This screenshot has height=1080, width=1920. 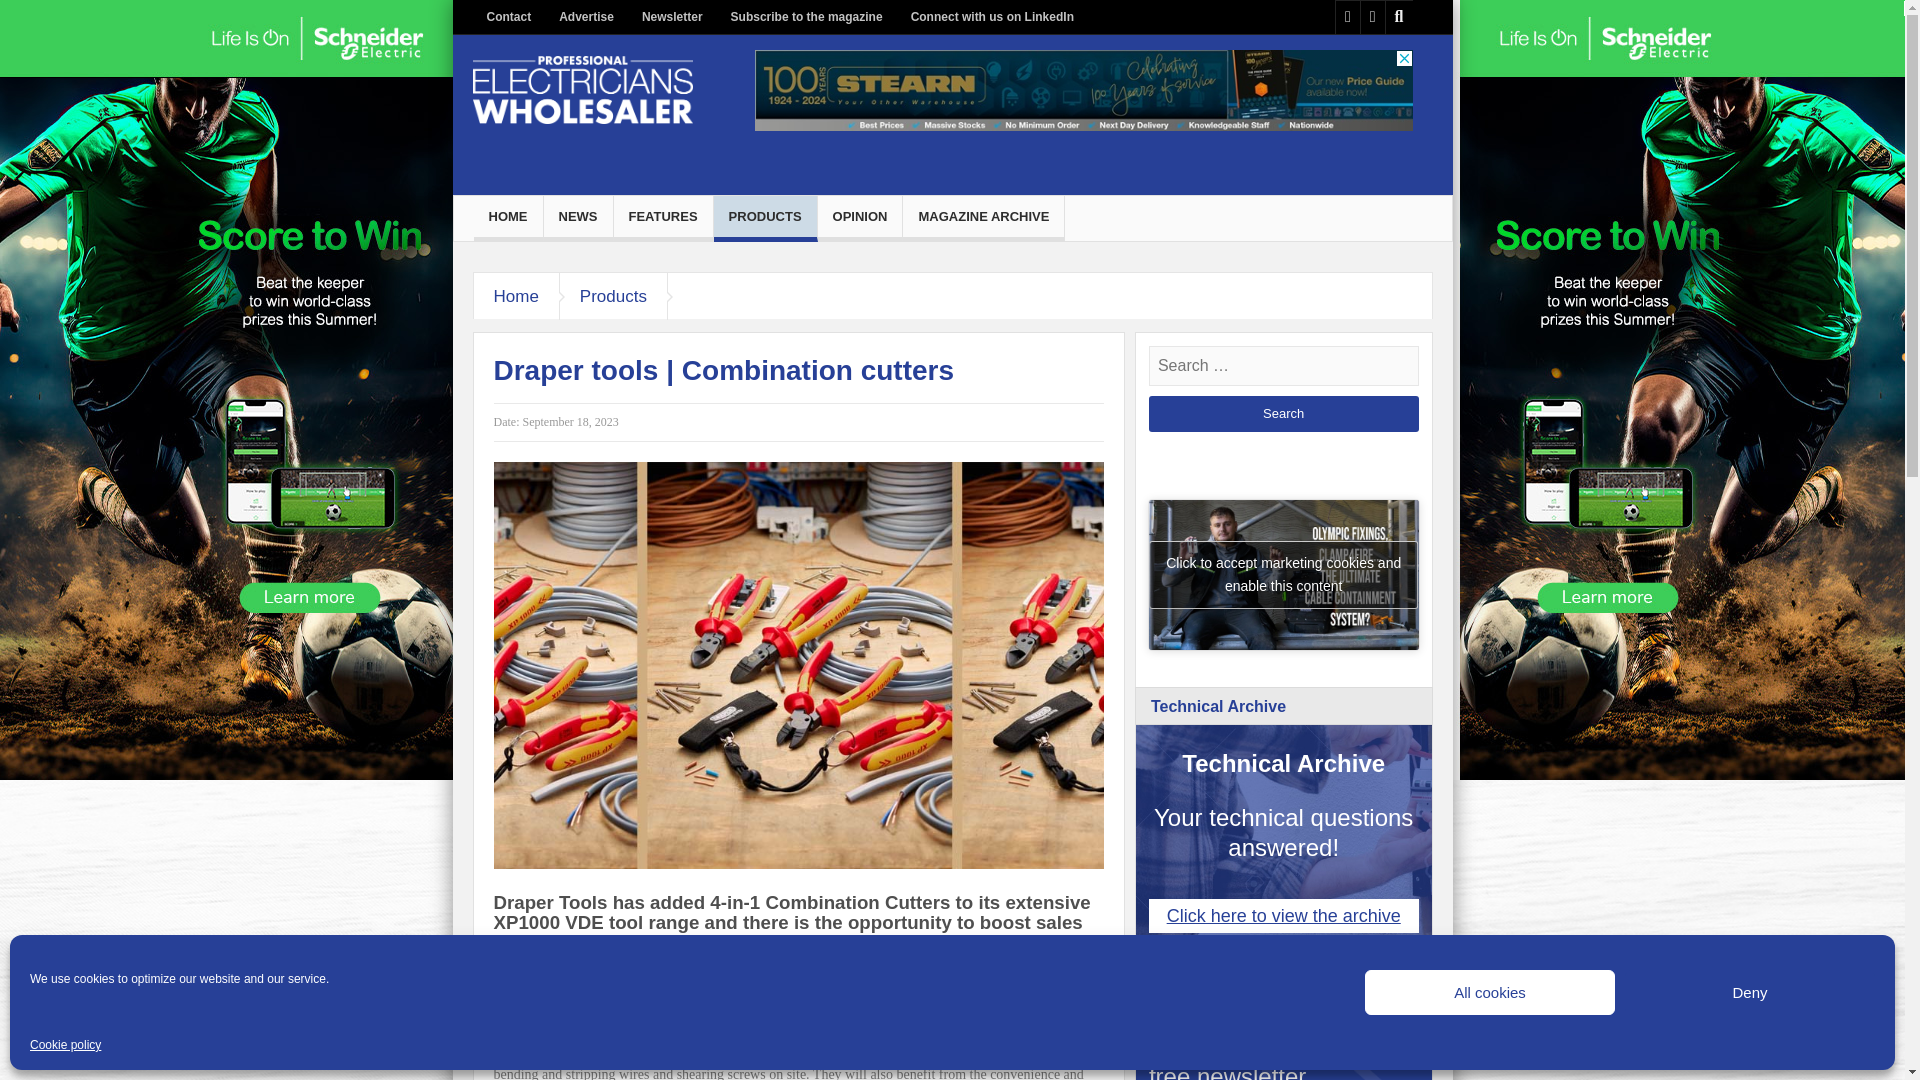 I want to click on PRODUCTS, so click(x=766, y=216).